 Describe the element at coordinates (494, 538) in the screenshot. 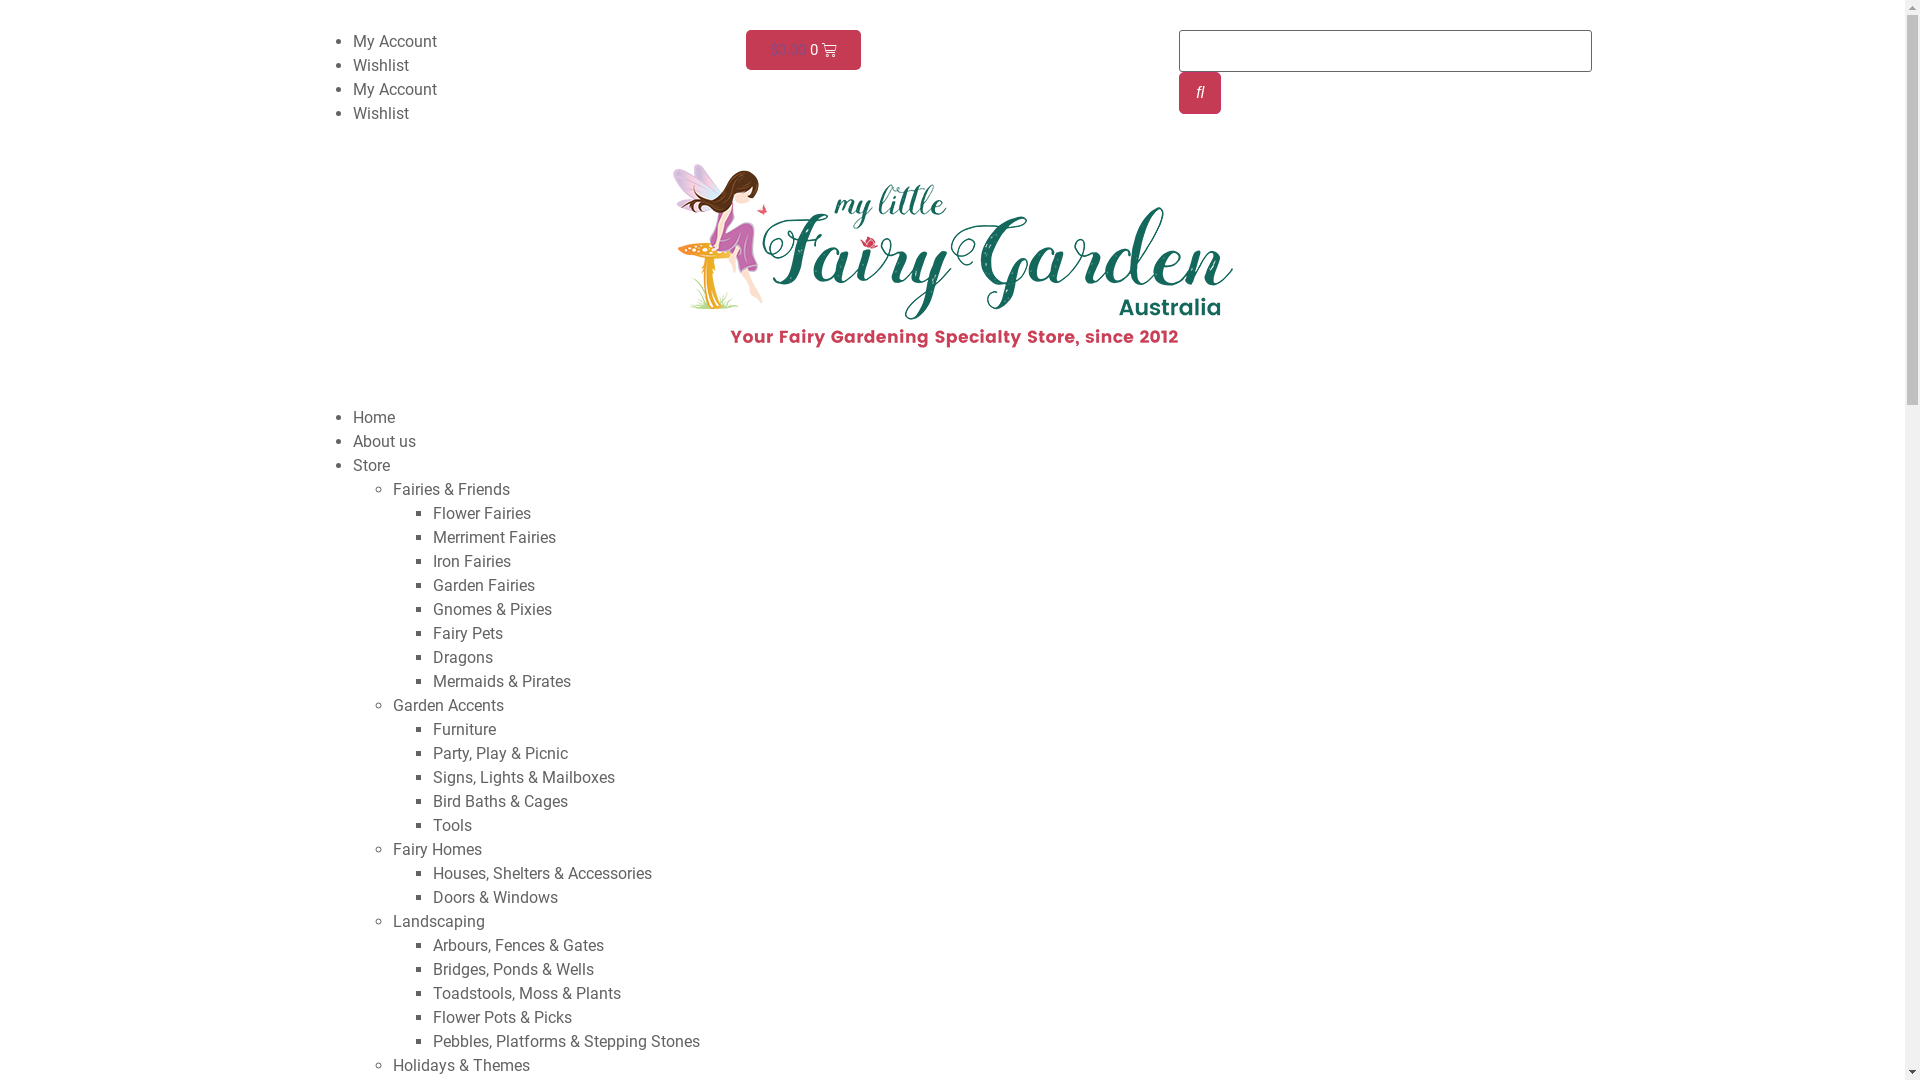

I see `Merriment Fairies` at that location.